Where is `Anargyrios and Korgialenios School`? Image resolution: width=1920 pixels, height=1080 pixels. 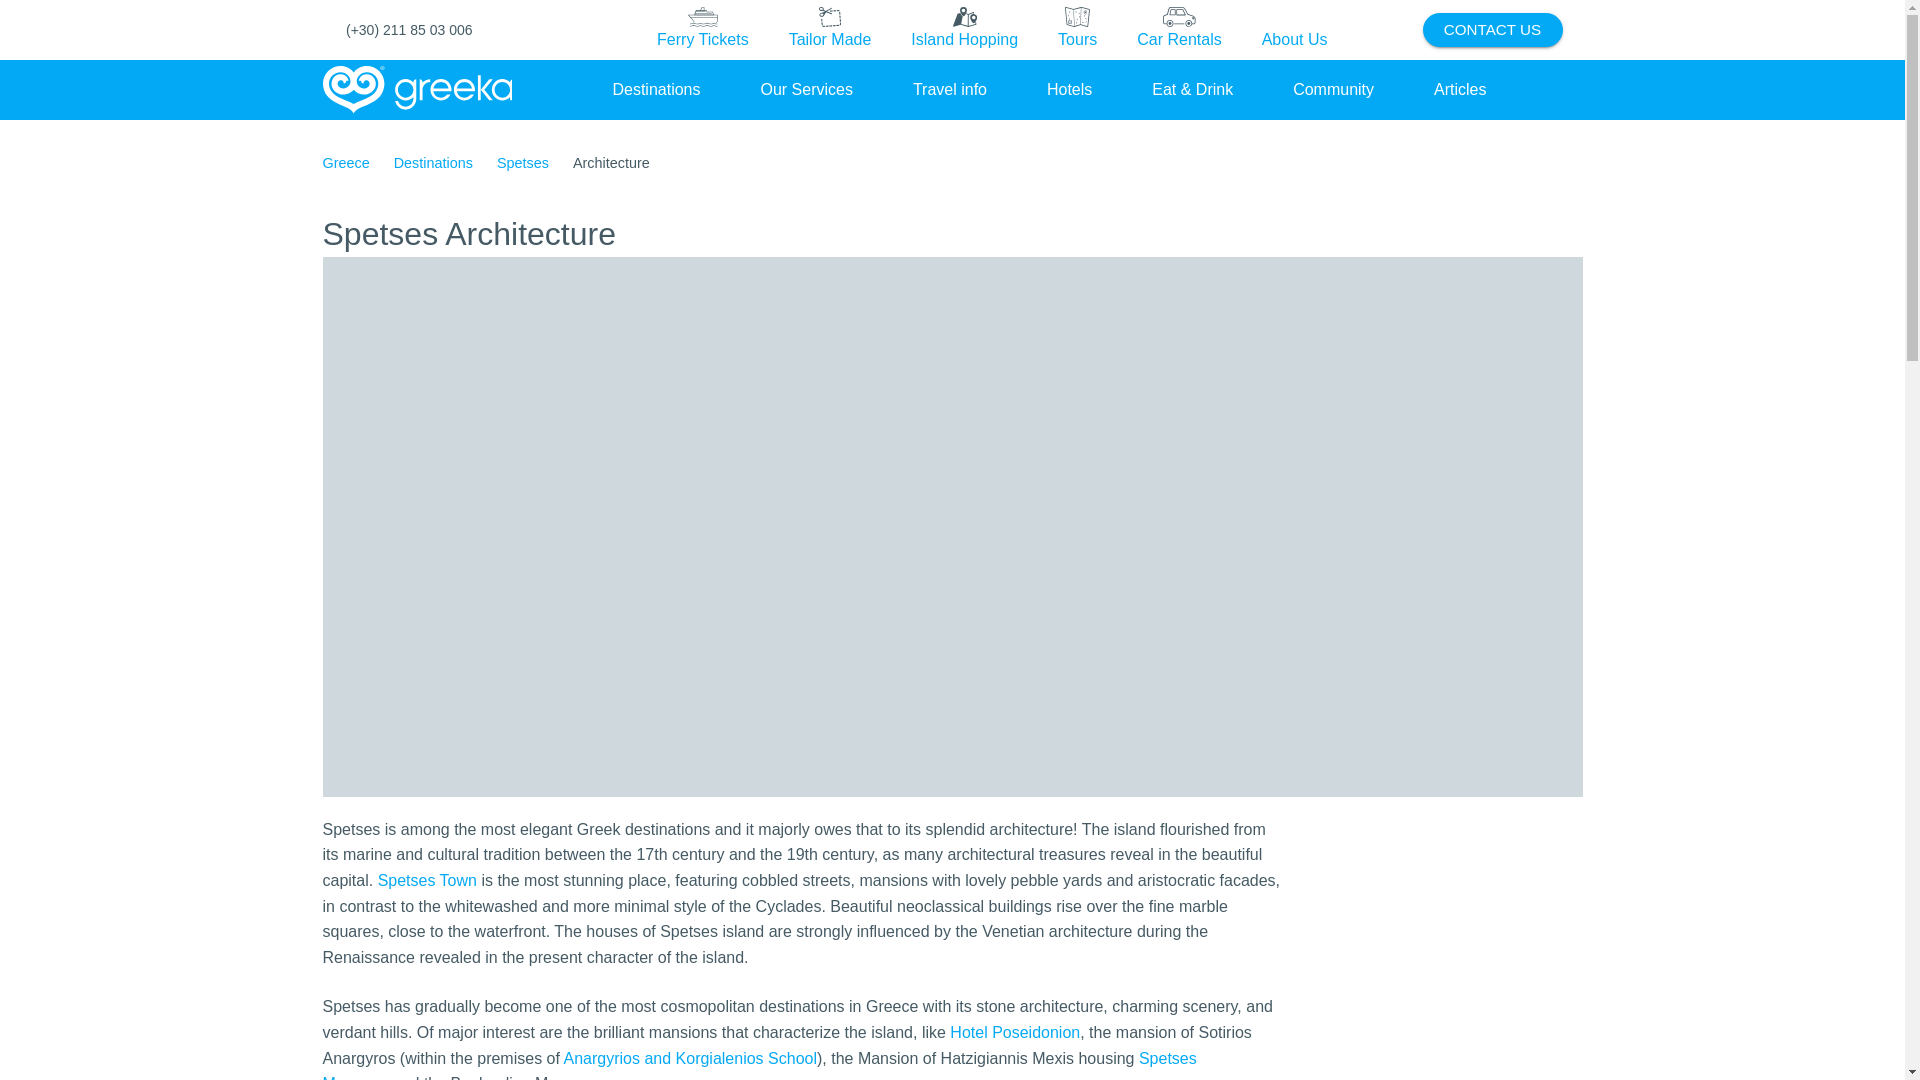 Anargyrios and Korgialenios School is located at coordinates (690, 1058).